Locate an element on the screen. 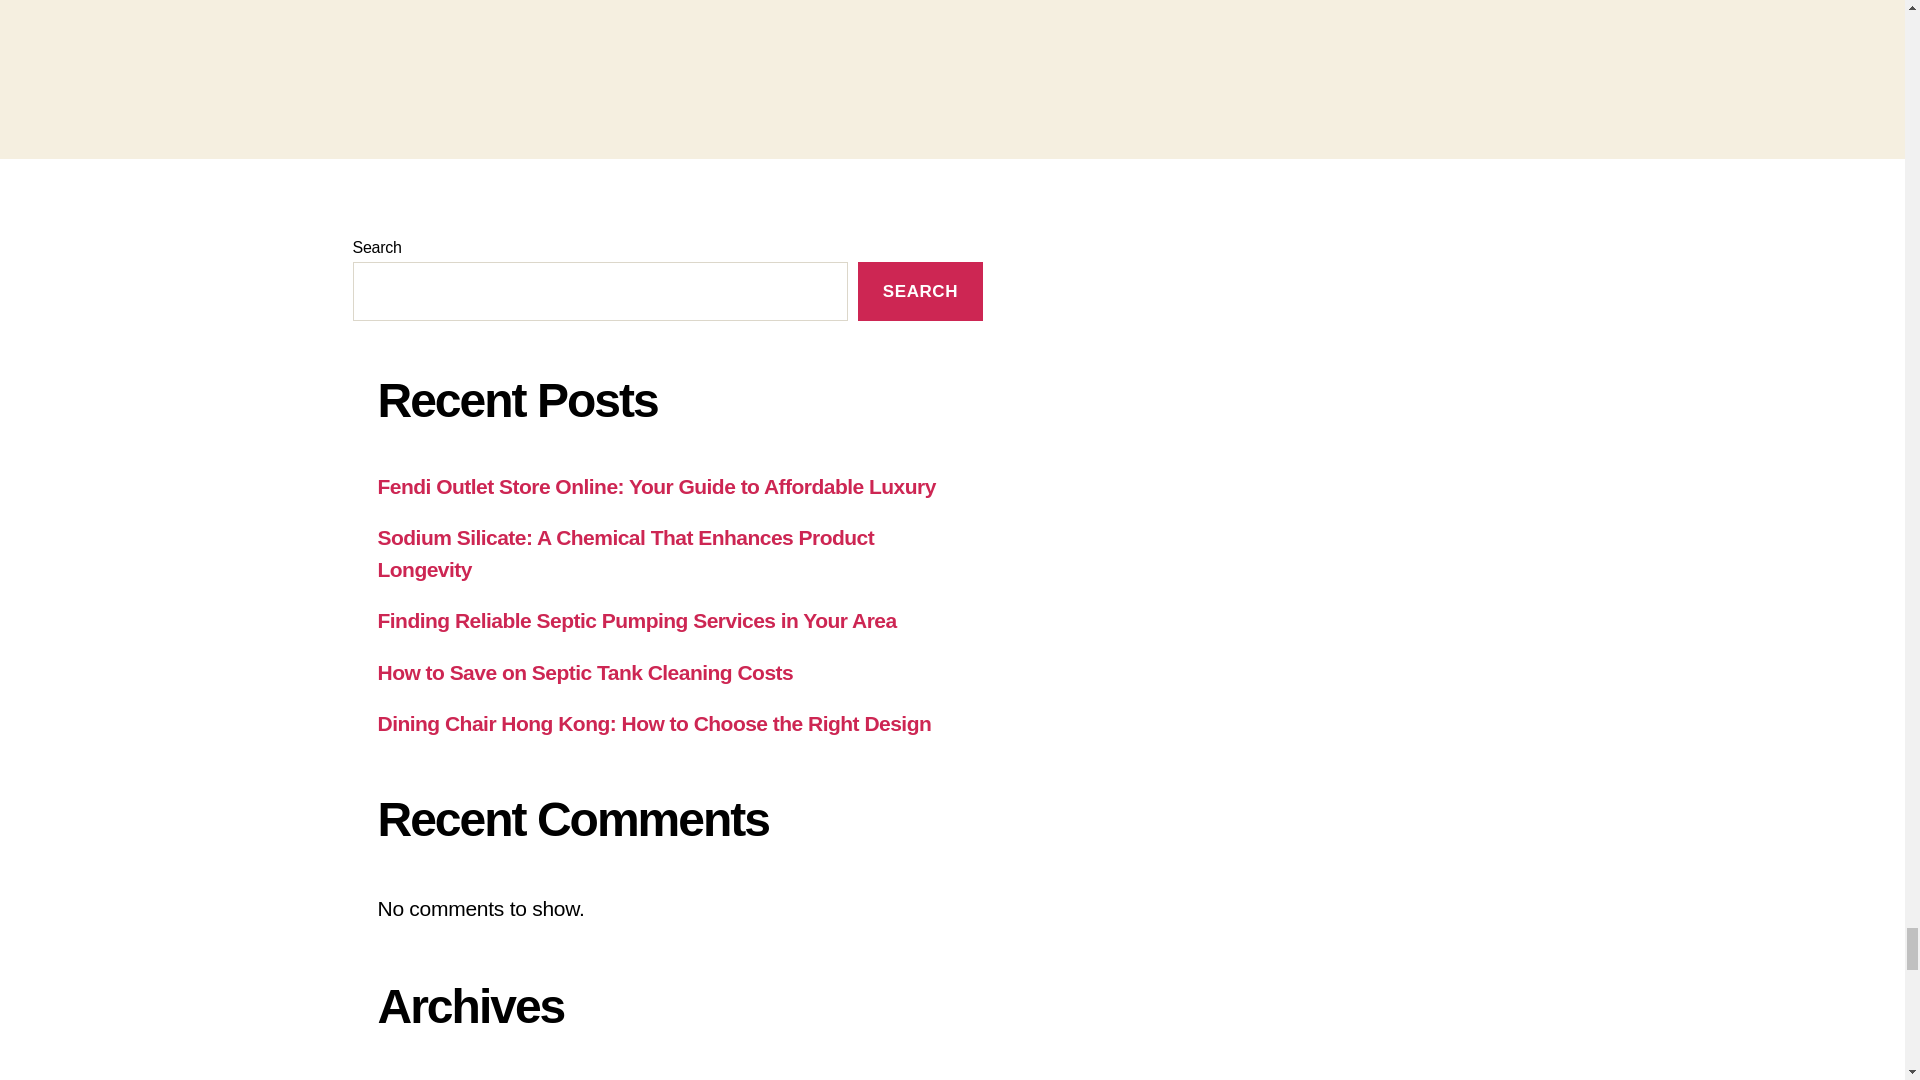 The image size is (1920, 1080). SEARCH is located at coordinates (920, 291).